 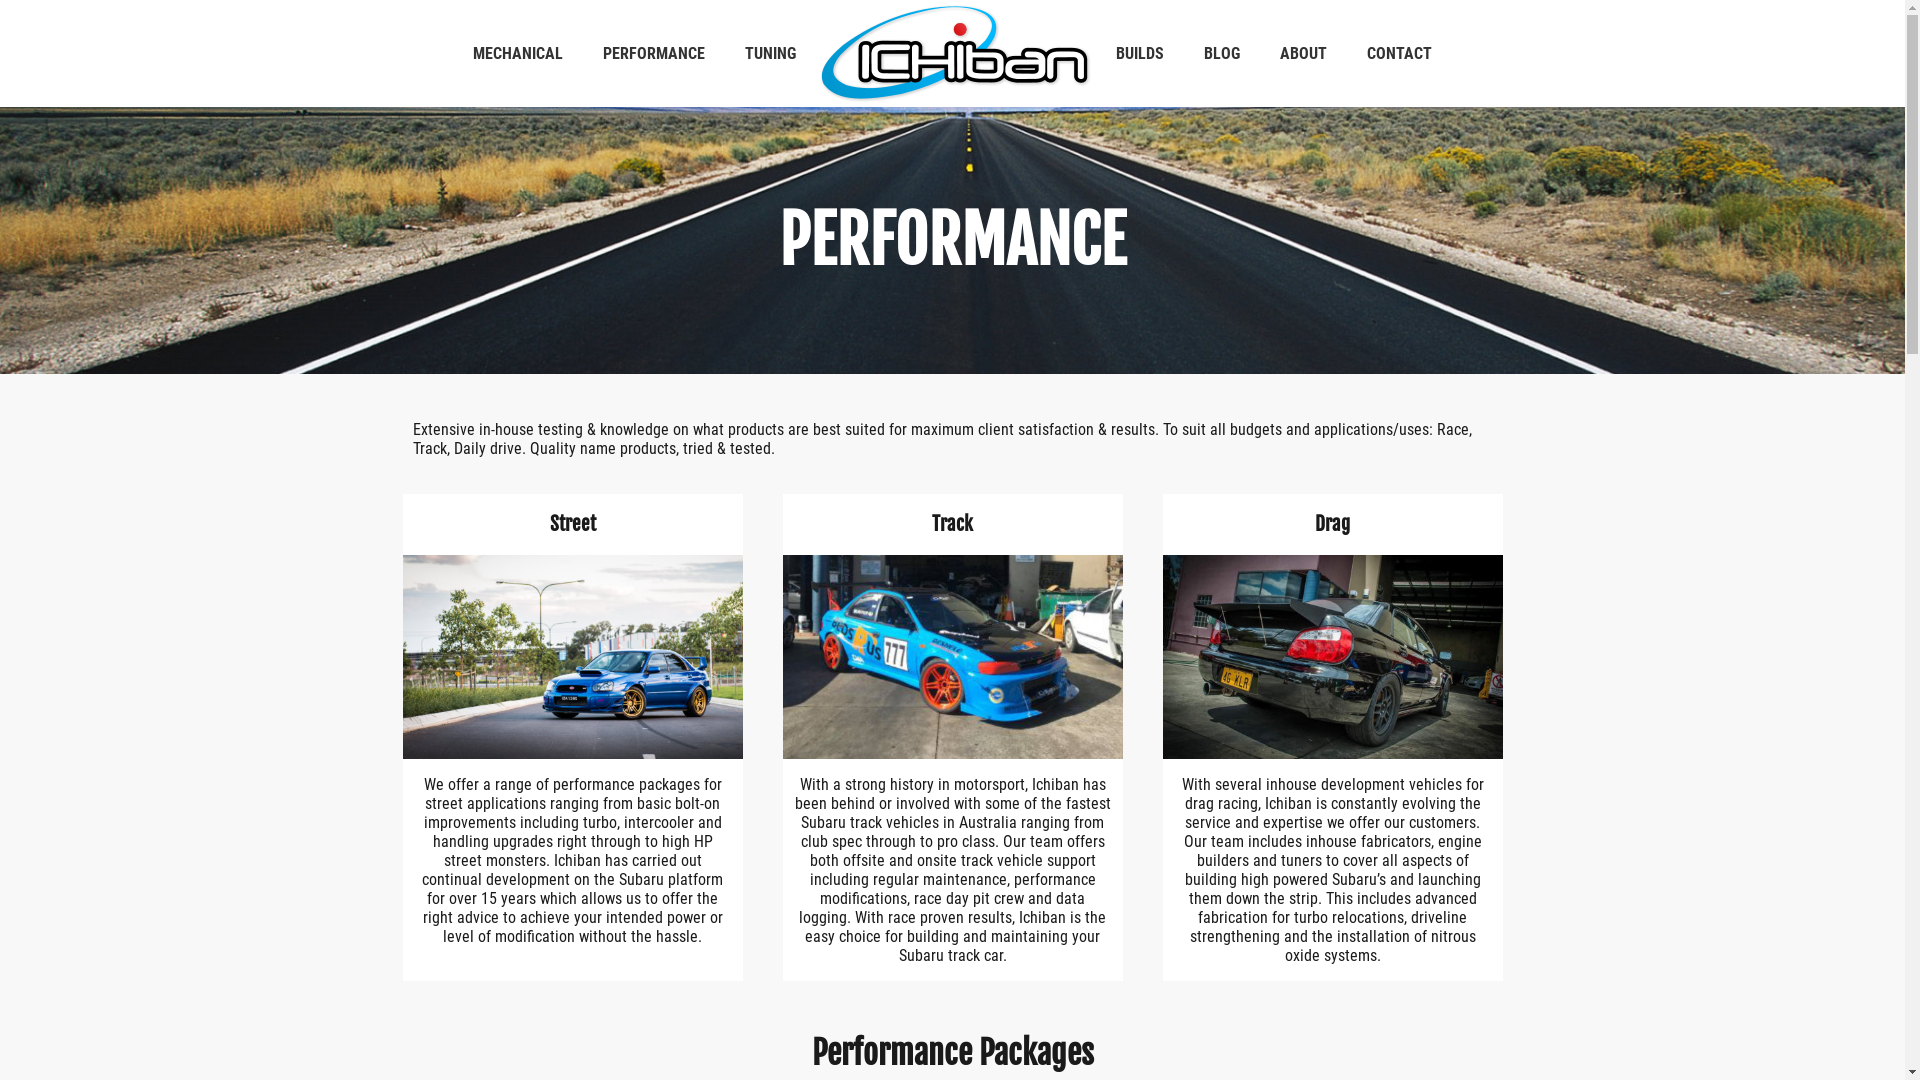 What do you see at coordinates (1222, 54) in the screenshot?
I see `BLOG` at bounding box center [1222, 54].